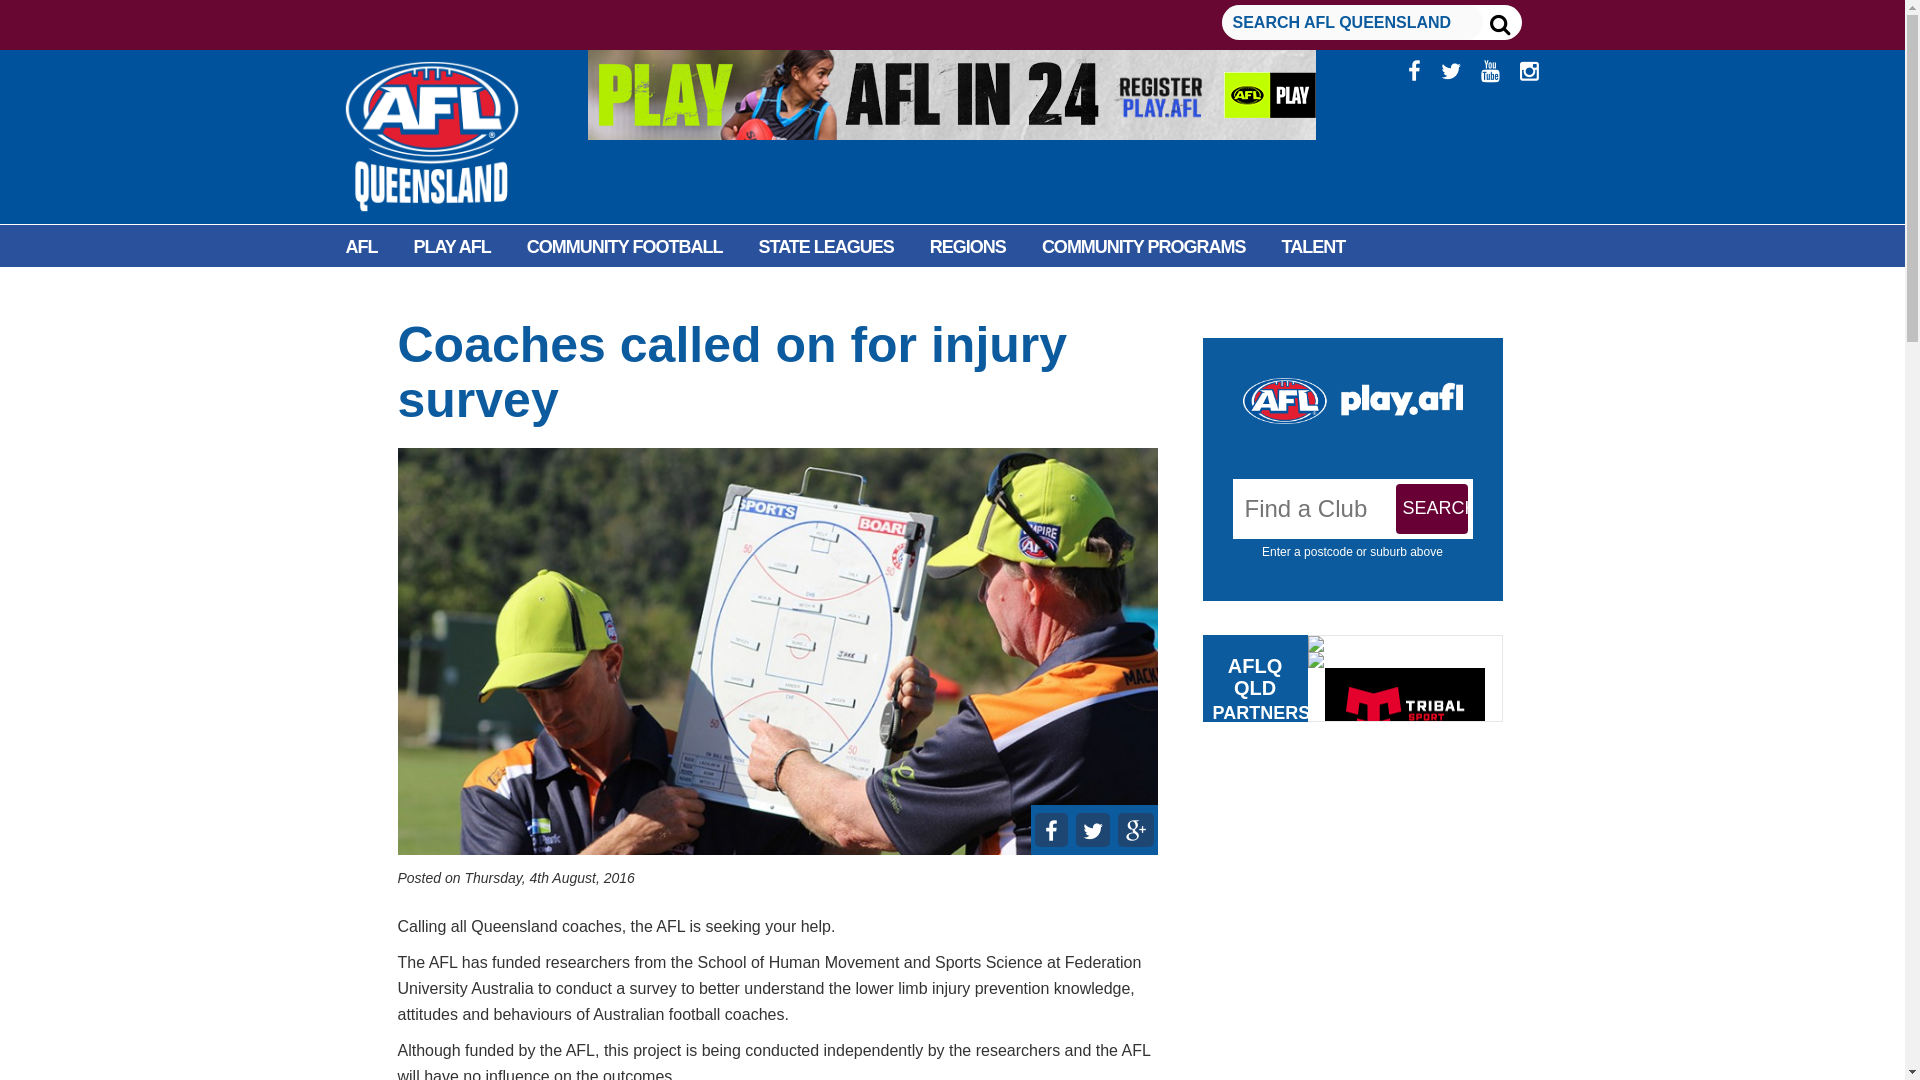  What do you see at coordinates (826, 247) in the screenshot?
I see `STATE LEAGUES` at bounding box center [826, 247].